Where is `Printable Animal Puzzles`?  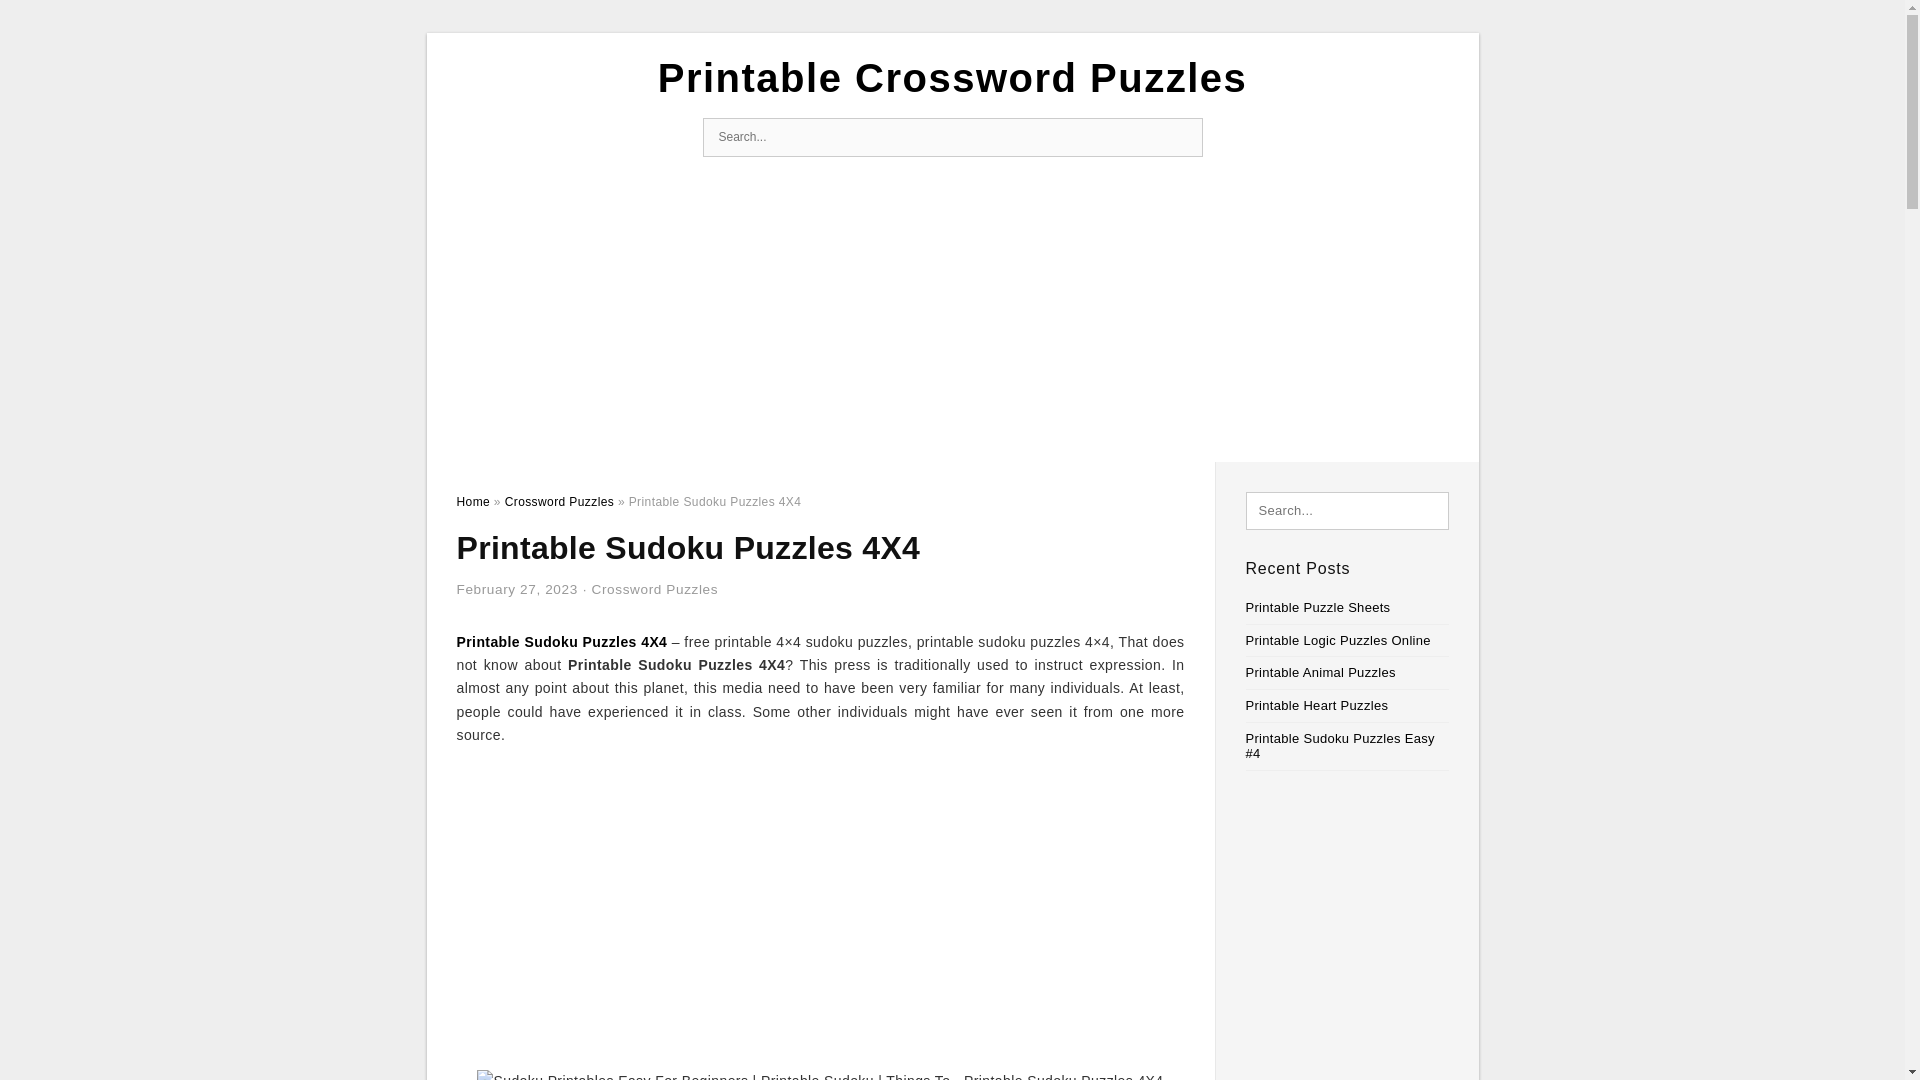 Printable Animal Puzzles is located at coordinates (1320, 672).